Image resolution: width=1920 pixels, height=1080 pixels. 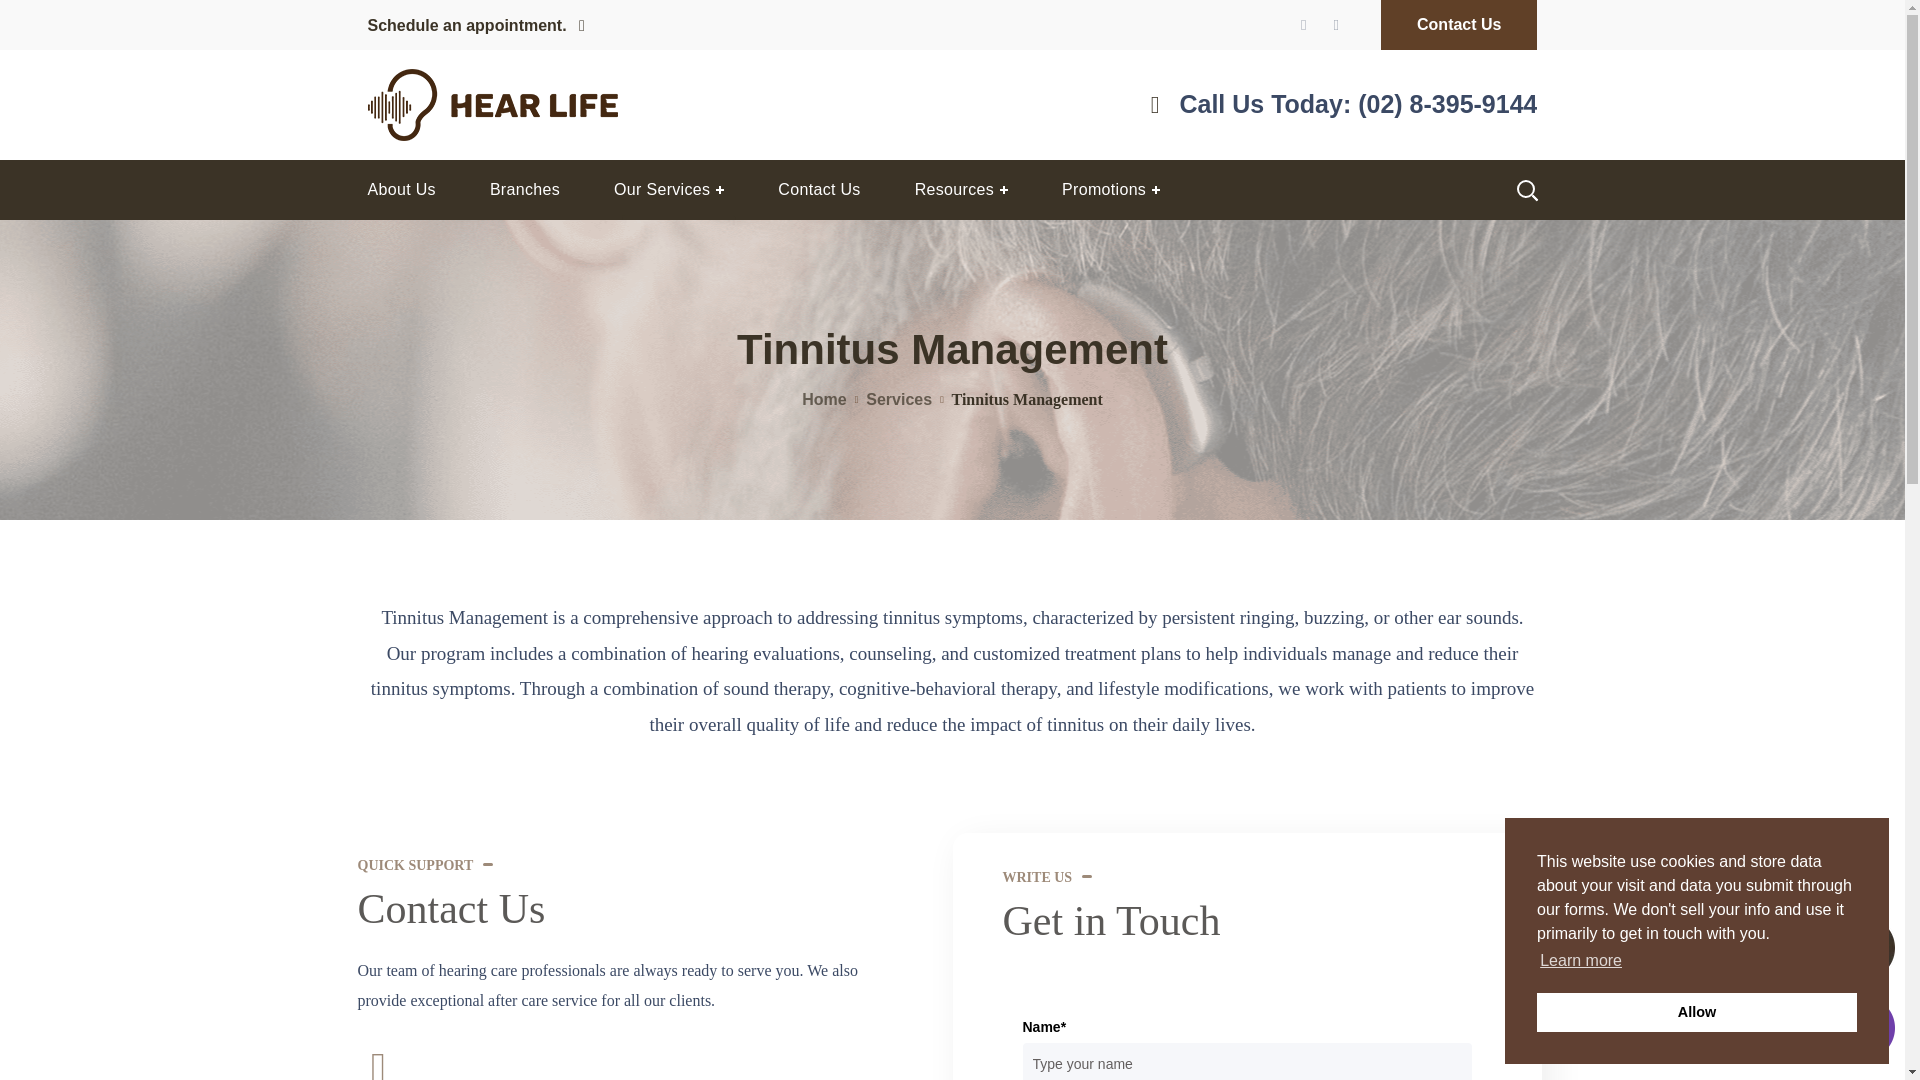 What do you see at coordinates (668, 190) in the screenshot?
I see `Our Services` at bounding box center [668, 190].